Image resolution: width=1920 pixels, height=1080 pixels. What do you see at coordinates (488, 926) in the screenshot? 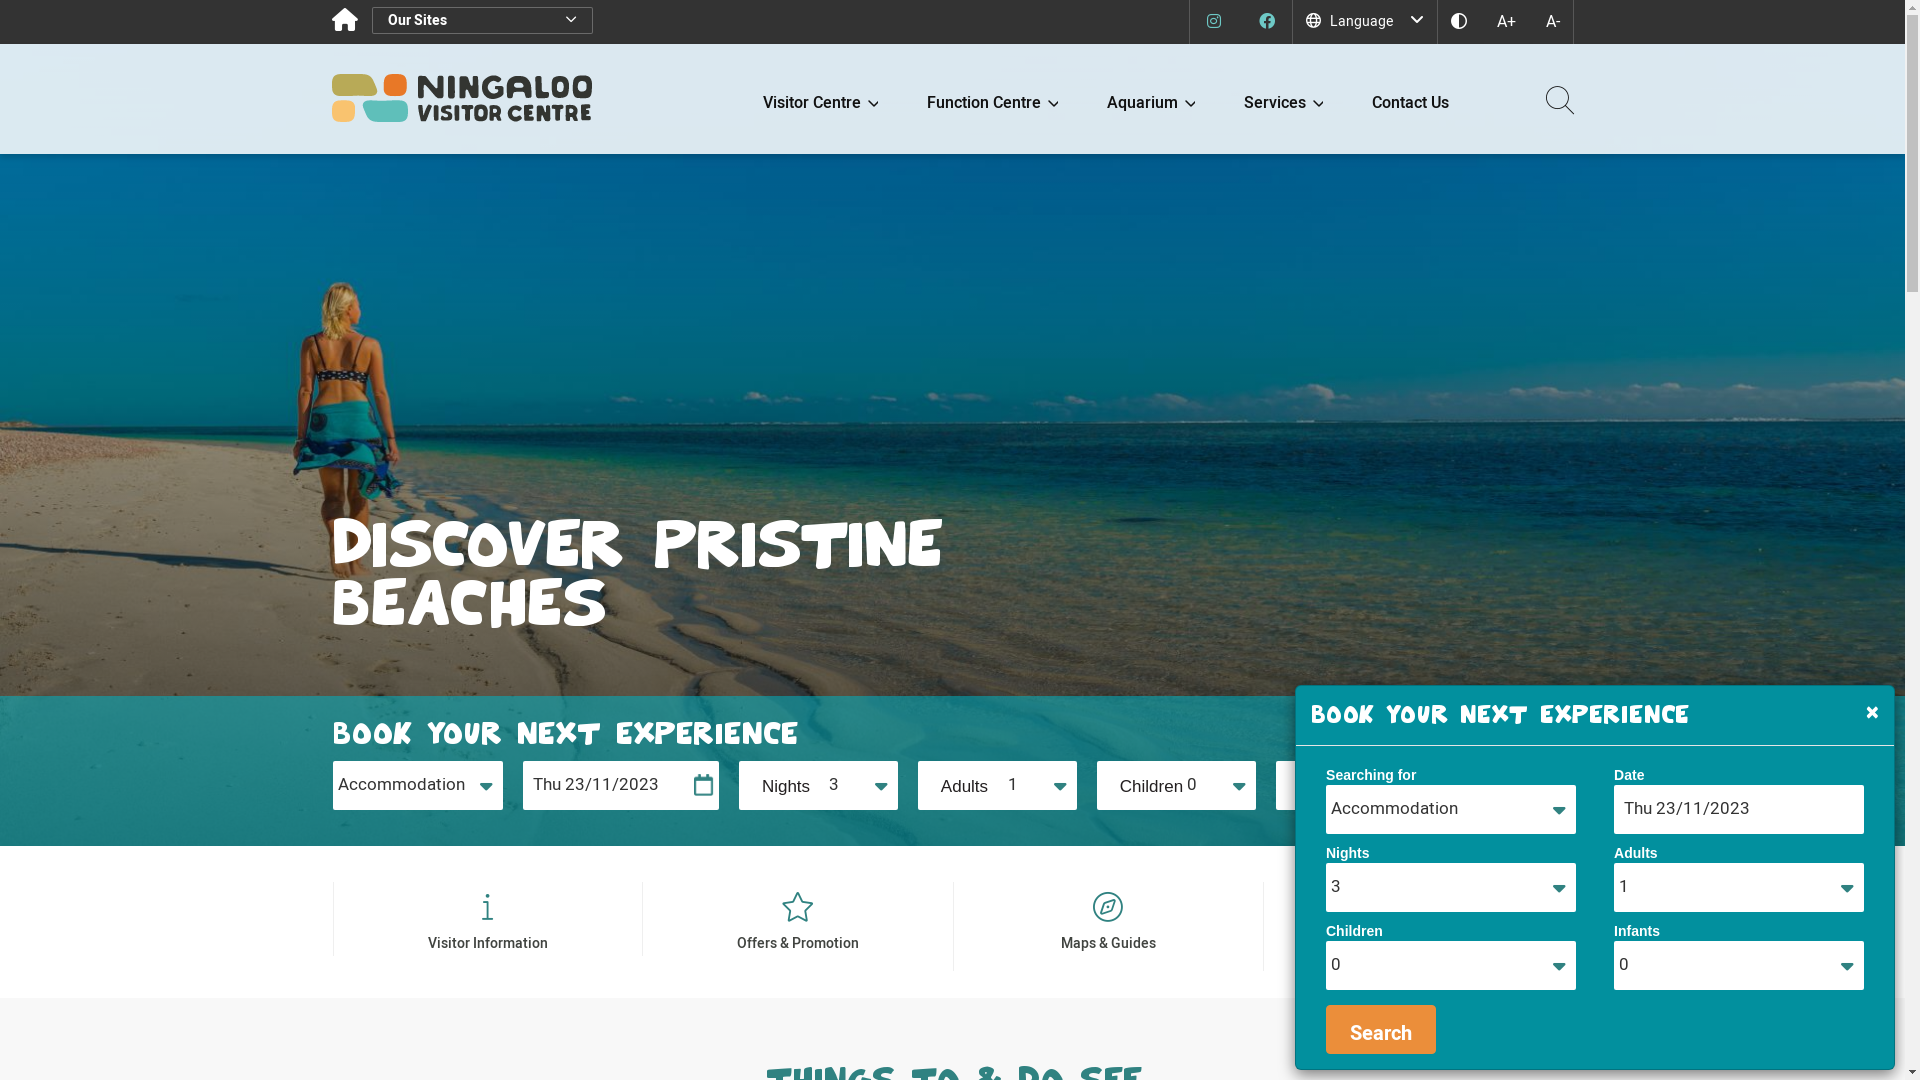
I see `Visitor Information` at bounding box center [488, 926].